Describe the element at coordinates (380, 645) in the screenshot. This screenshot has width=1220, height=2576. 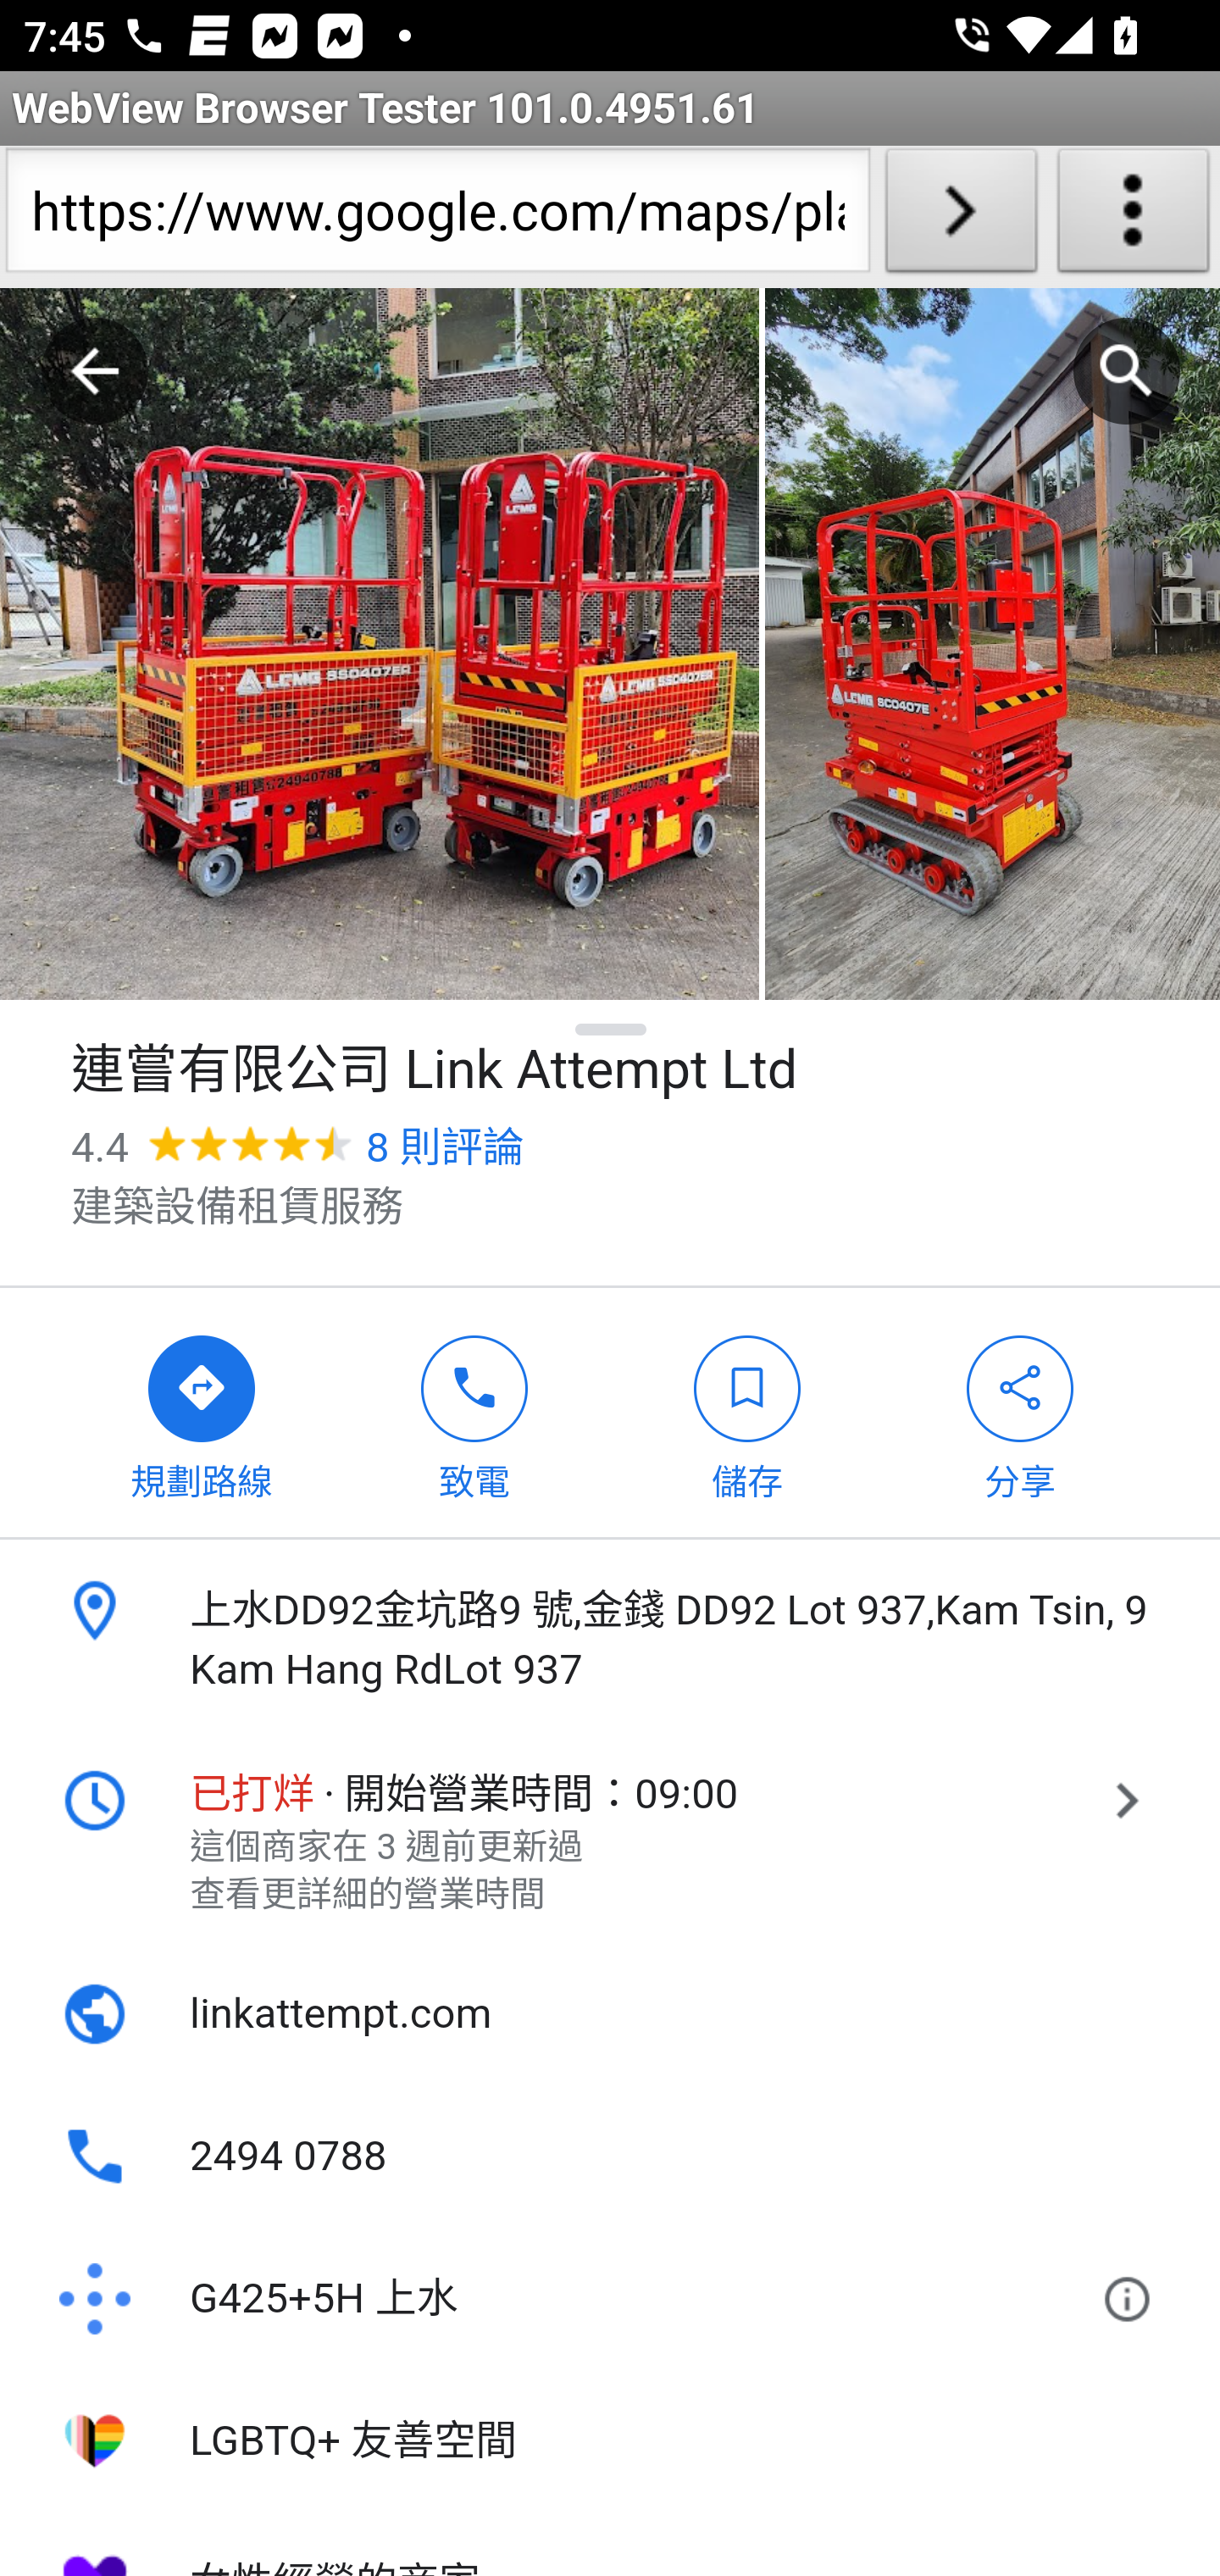
I see `第 1 張相片 (共 9 張)` at that location.